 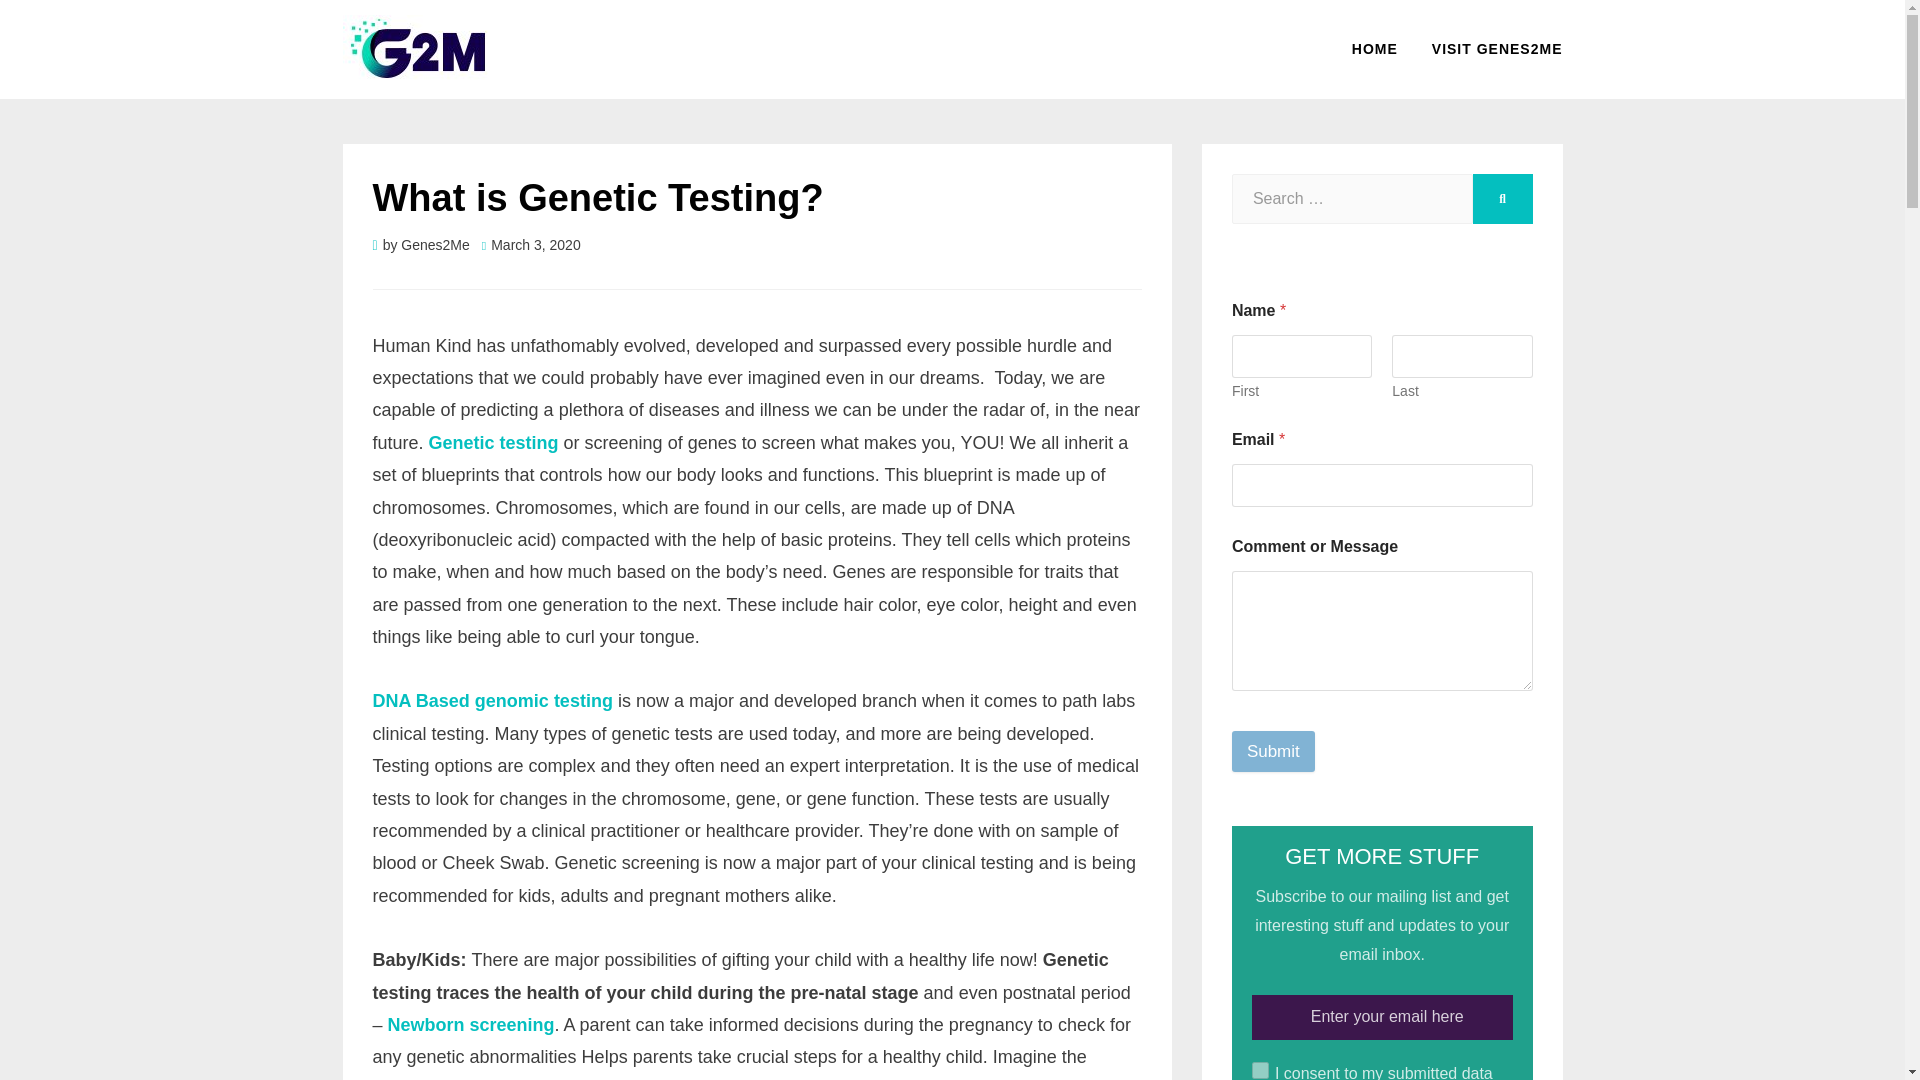 What do you see at coordinates (1502, 198) in the screenshot?
I see `SEARCH` at bounding box center [1502, 198].